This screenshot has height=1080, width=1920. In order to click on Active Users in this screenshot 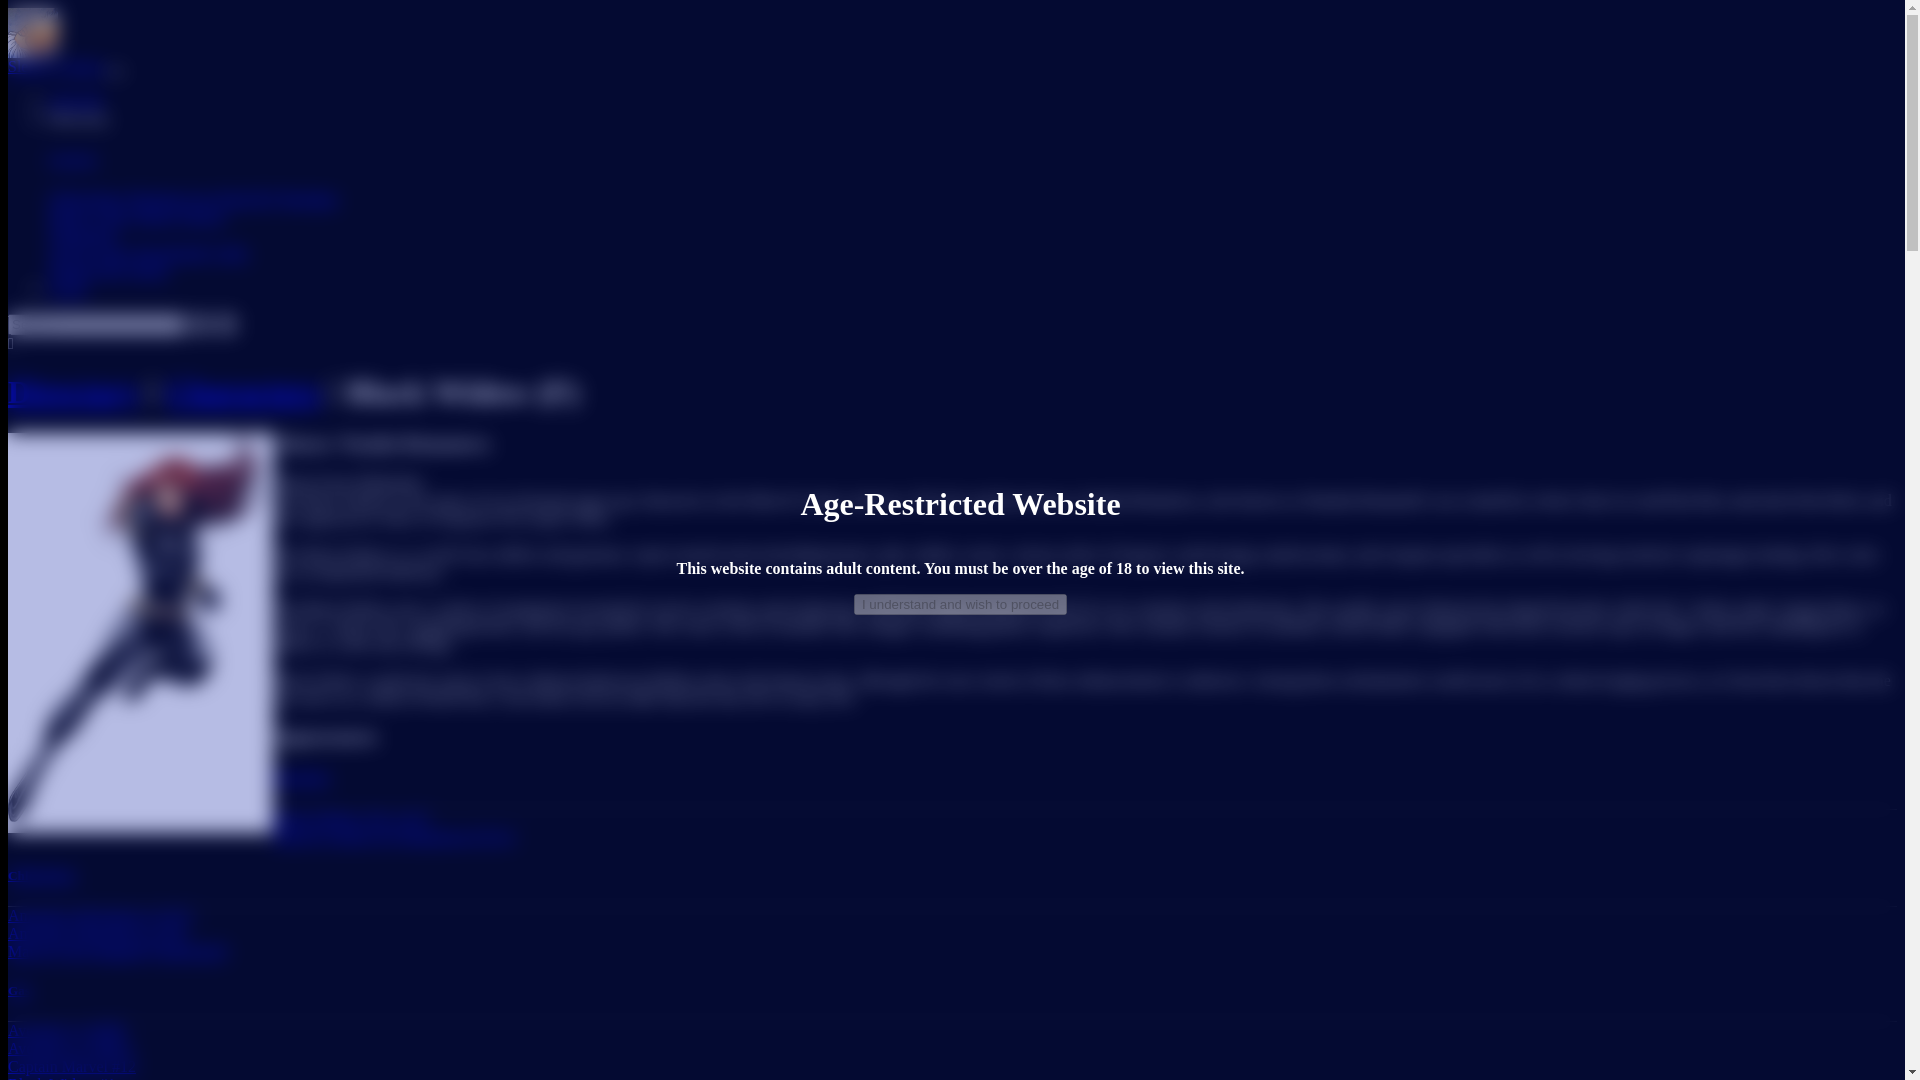, I will do `click(89, 252)`.